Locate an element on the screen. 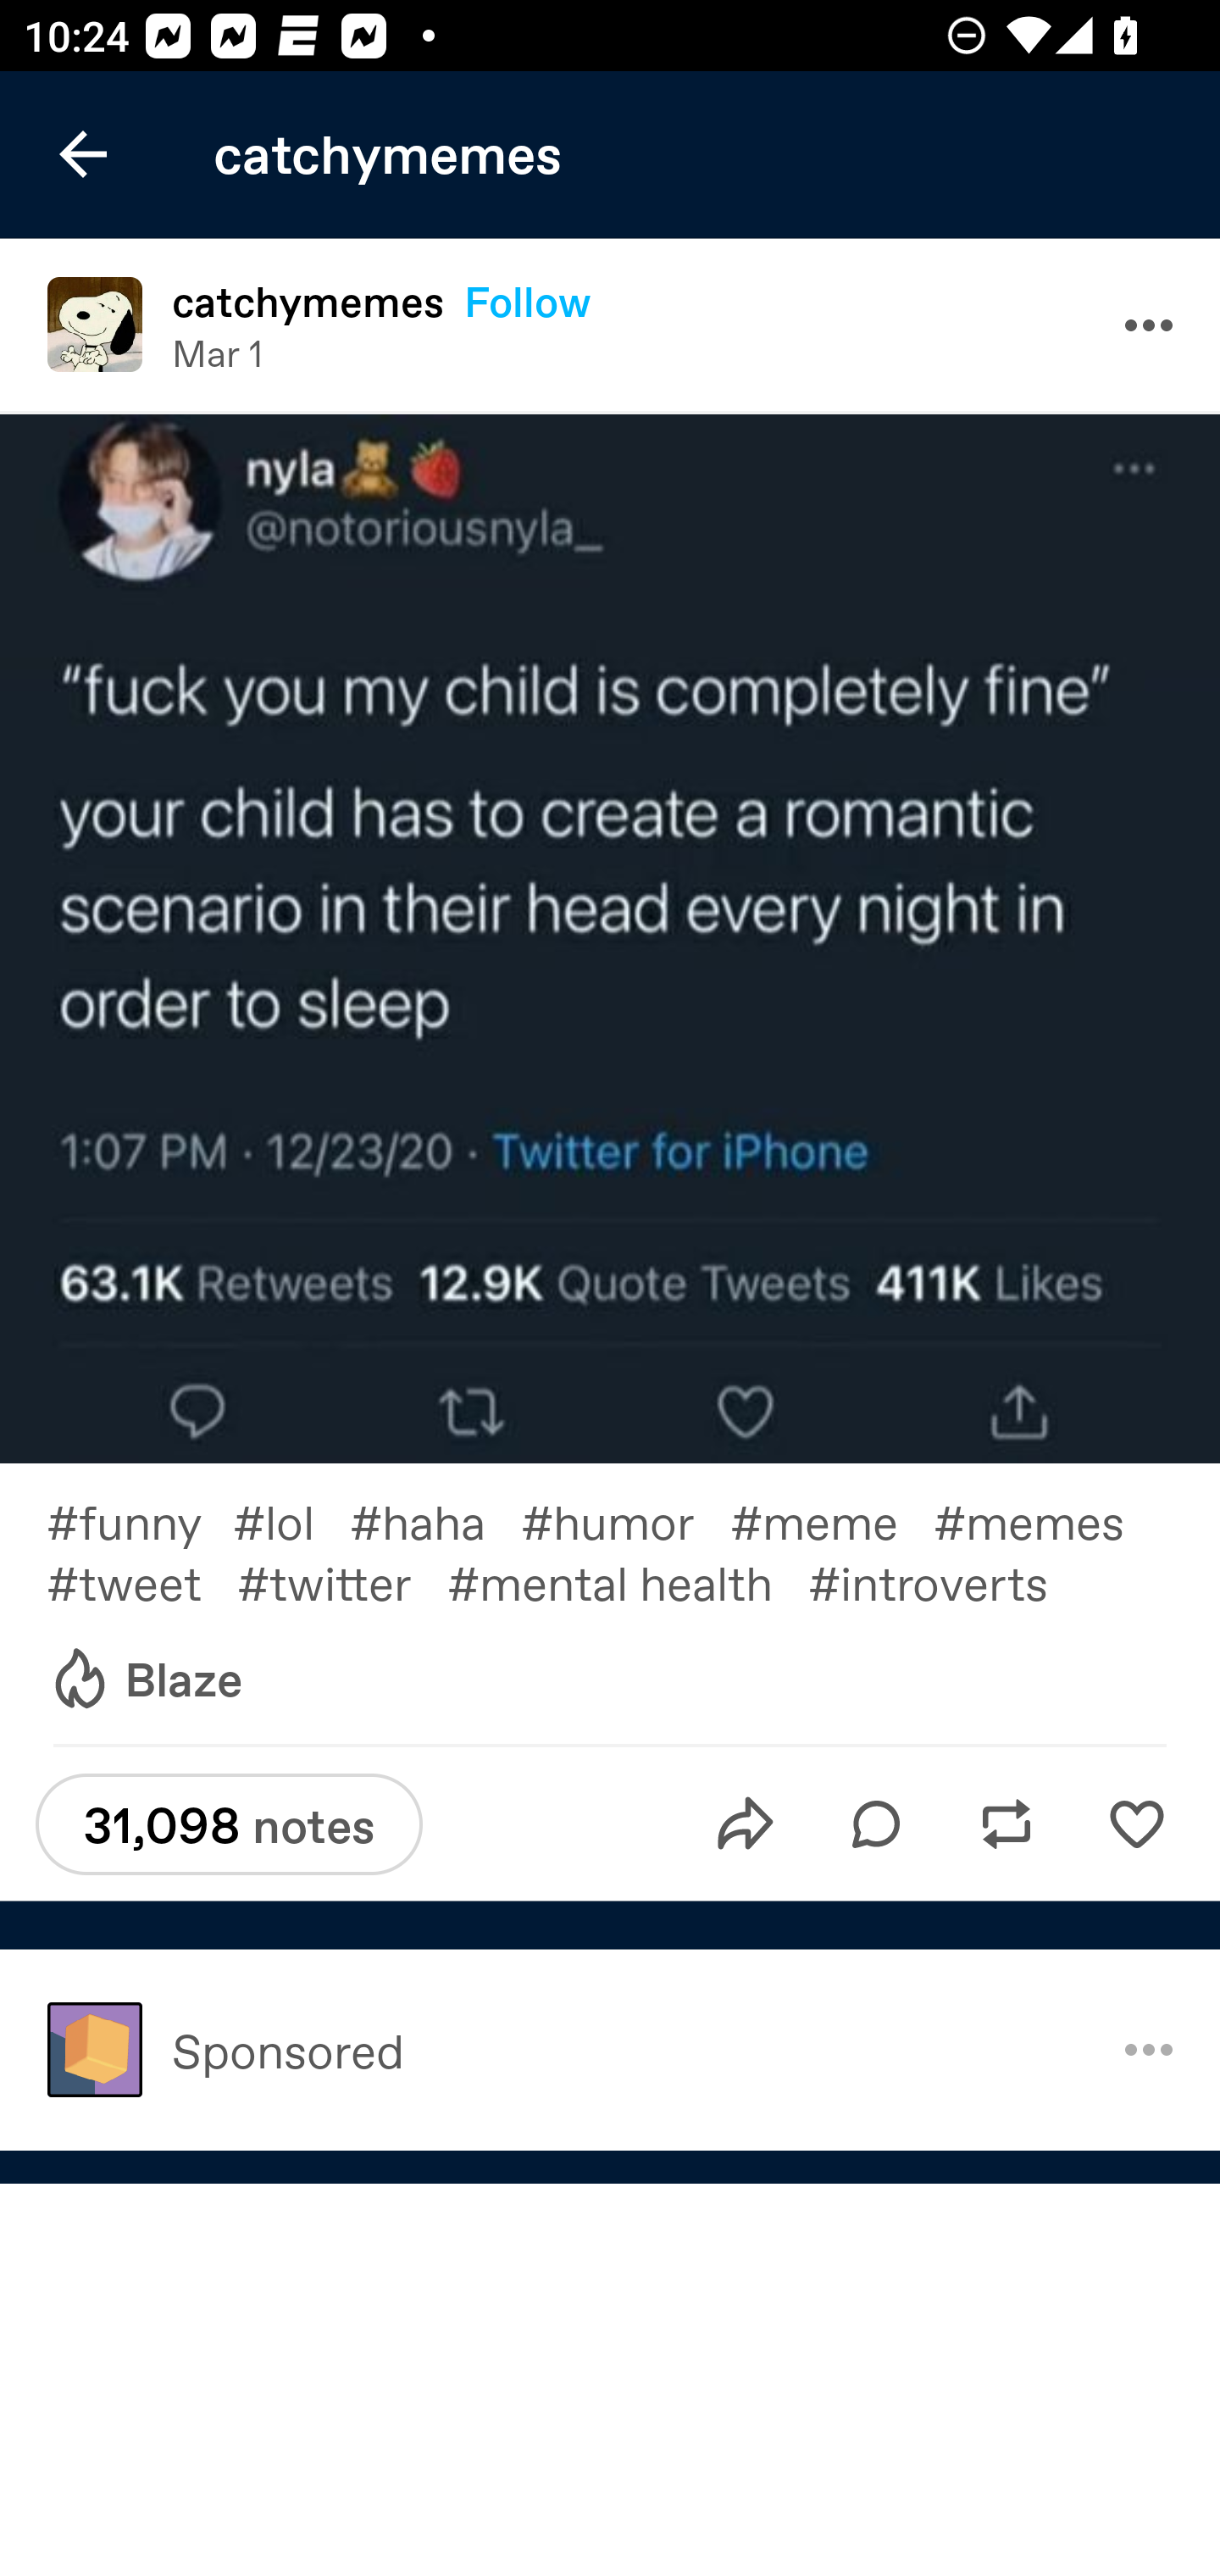  Reply is located at coordinates (876, 1824).